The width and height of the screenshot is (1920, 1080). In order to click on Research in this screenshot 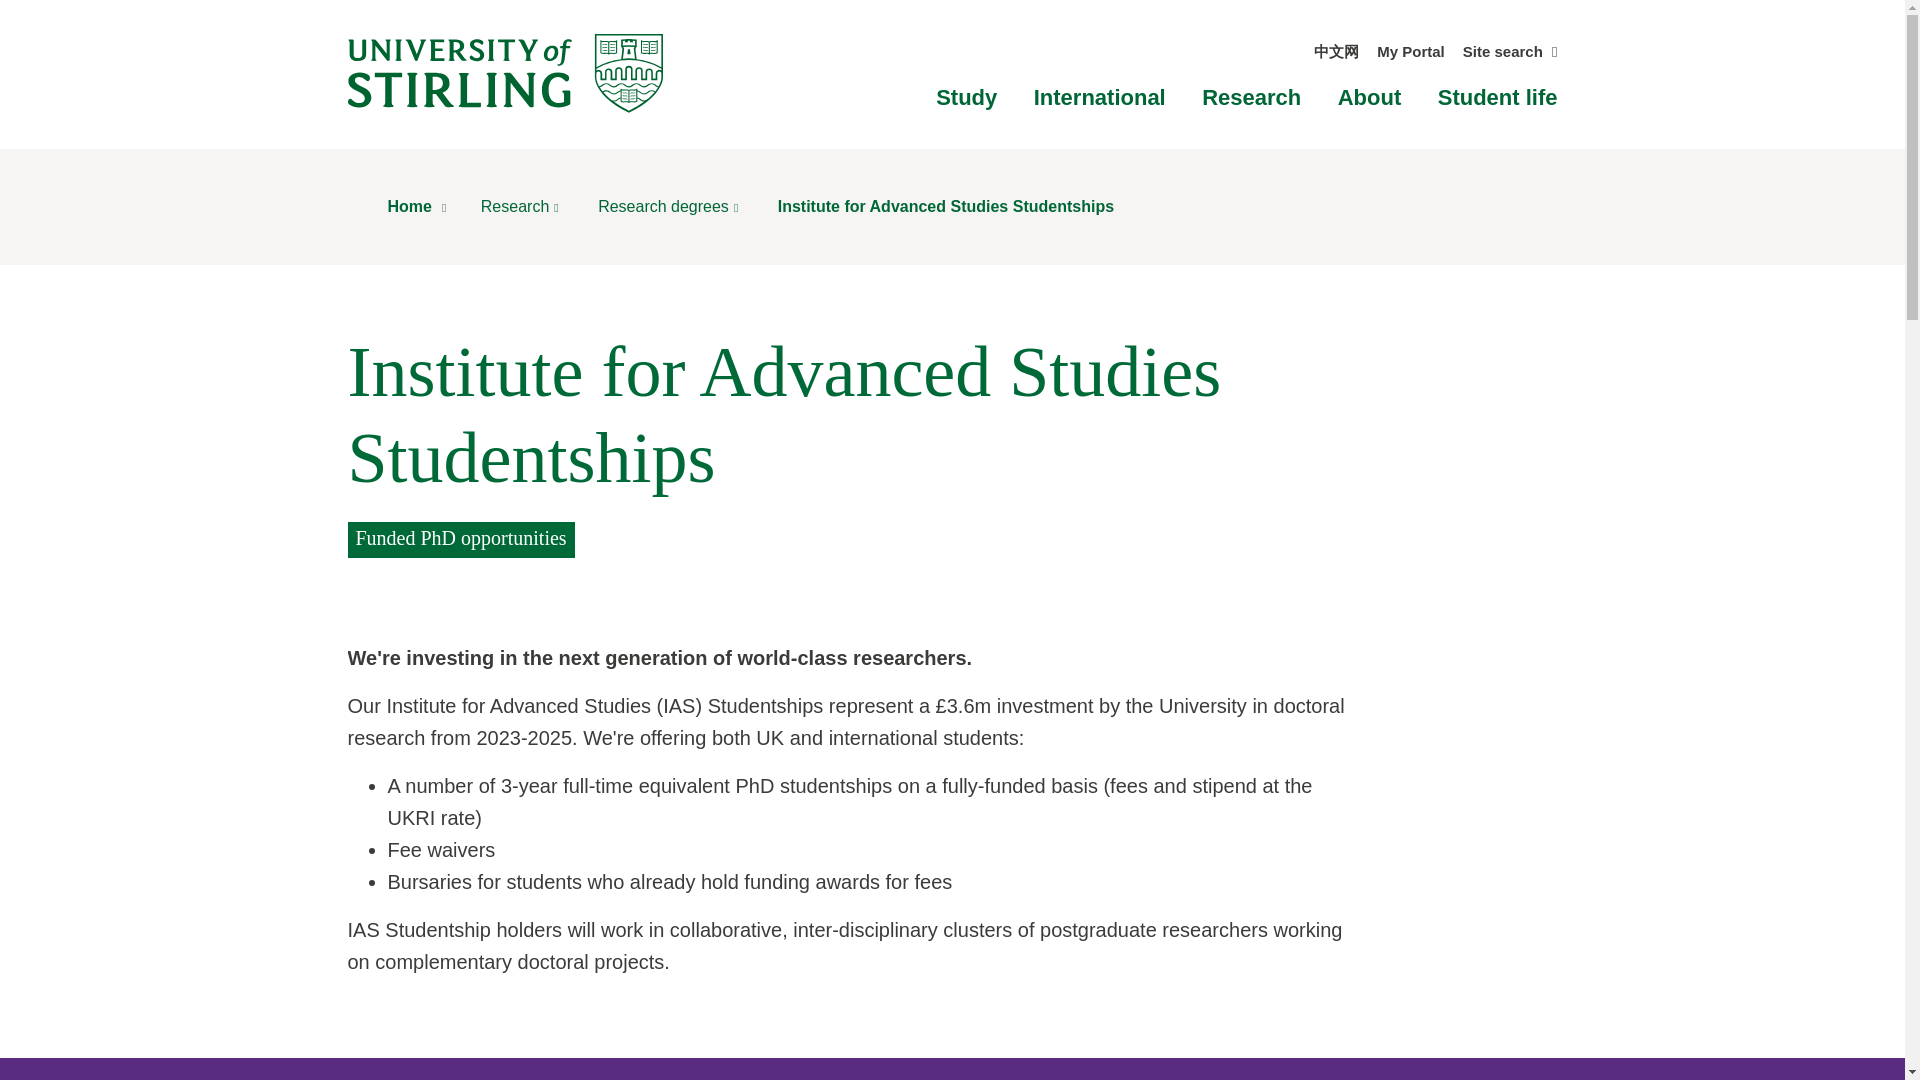, I will do `click(1251, 98)`.